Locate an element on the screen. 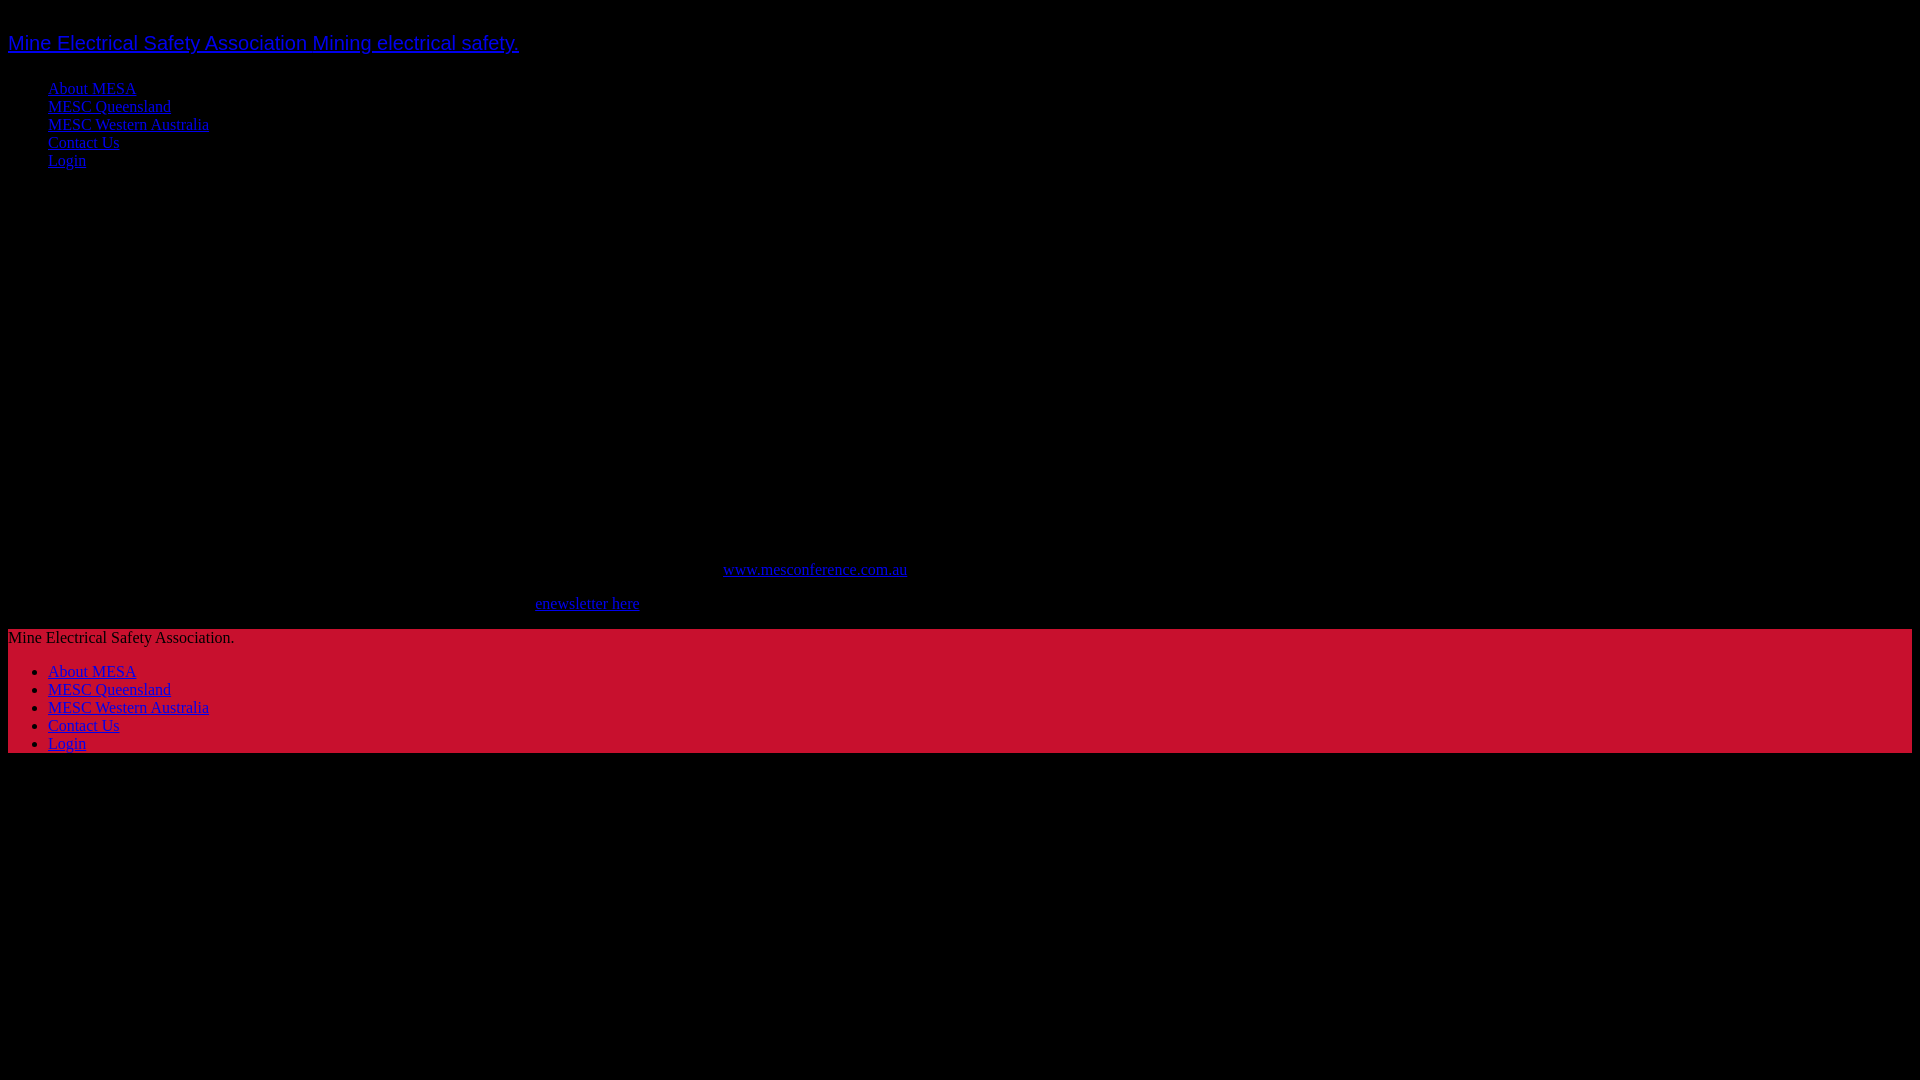  Contact Us is located at coordinates (84, 142).